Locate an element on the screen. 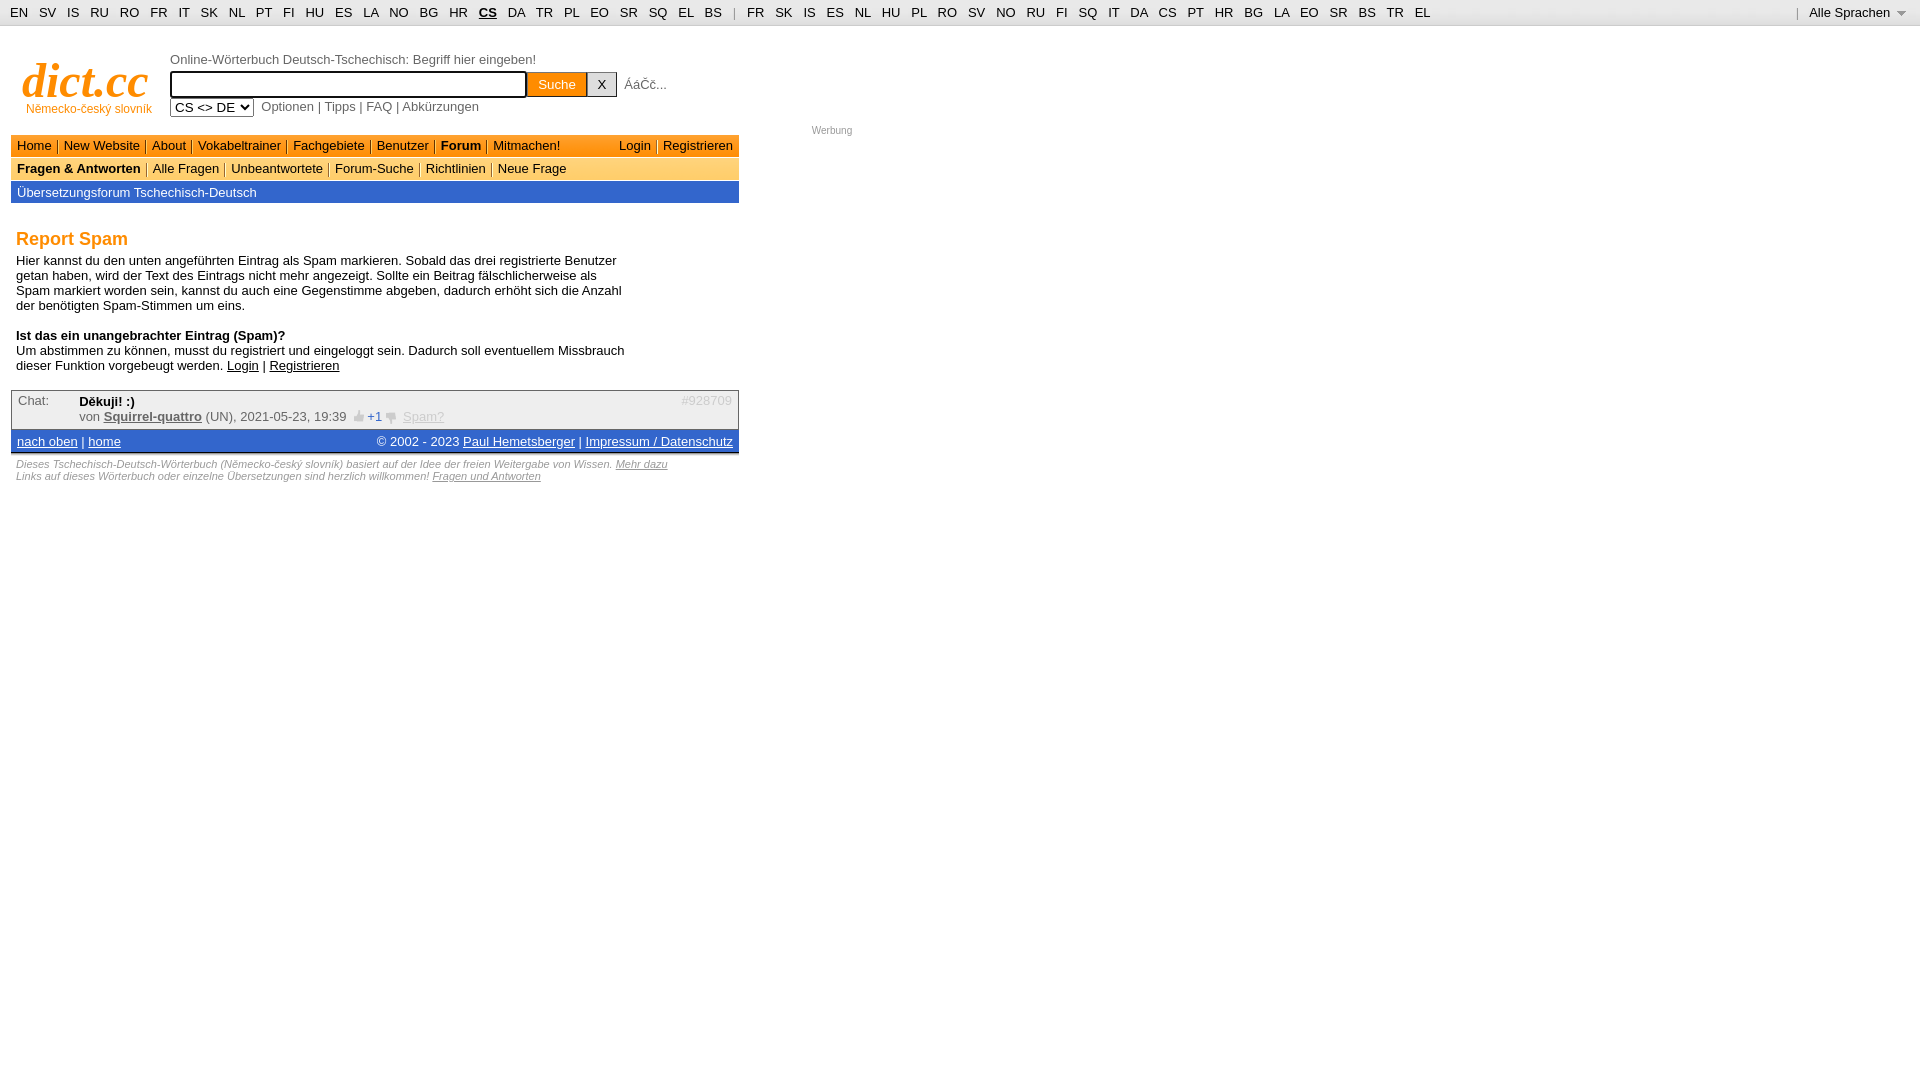 This screenshot has width=1920, height=1080. RU is located at coordinates (100, 12).